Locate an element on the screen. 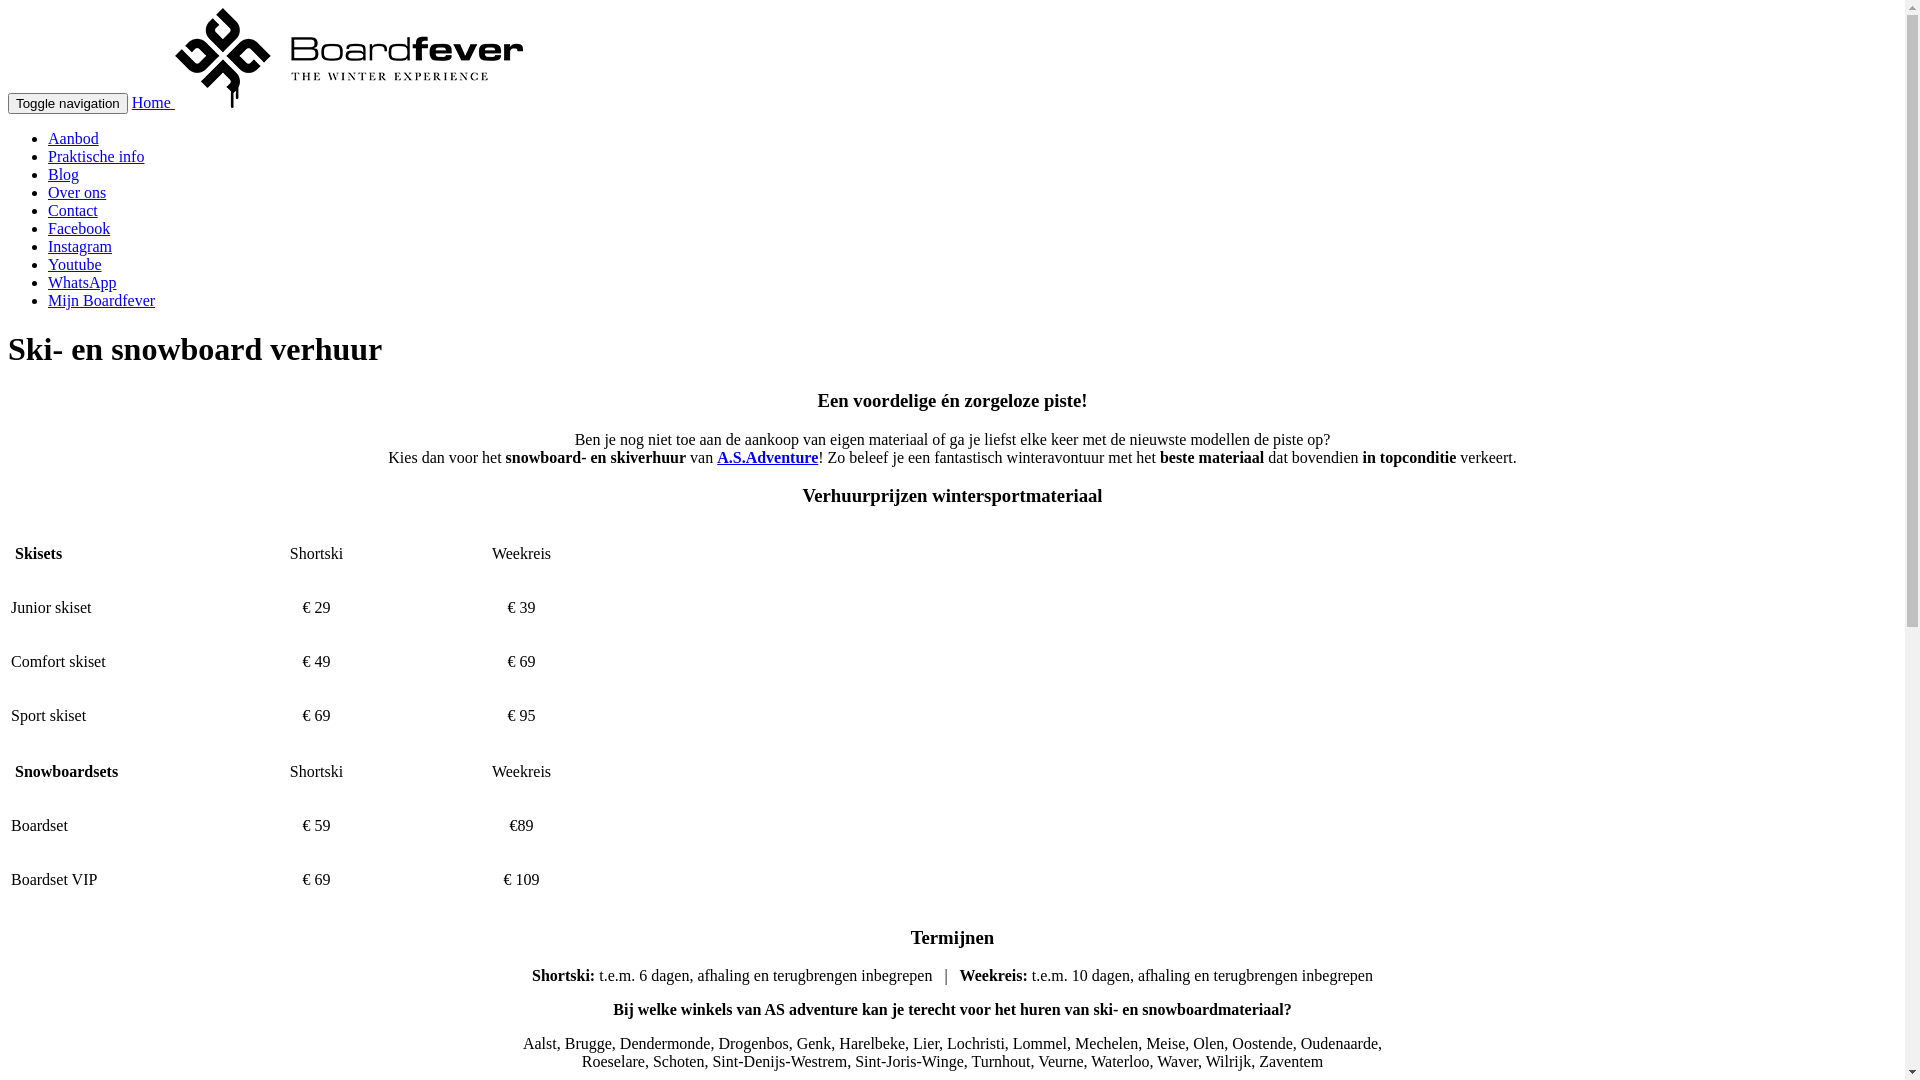 The height and width of the screenshot is (1080, 1920). Home is located at coordinates (328, 102).